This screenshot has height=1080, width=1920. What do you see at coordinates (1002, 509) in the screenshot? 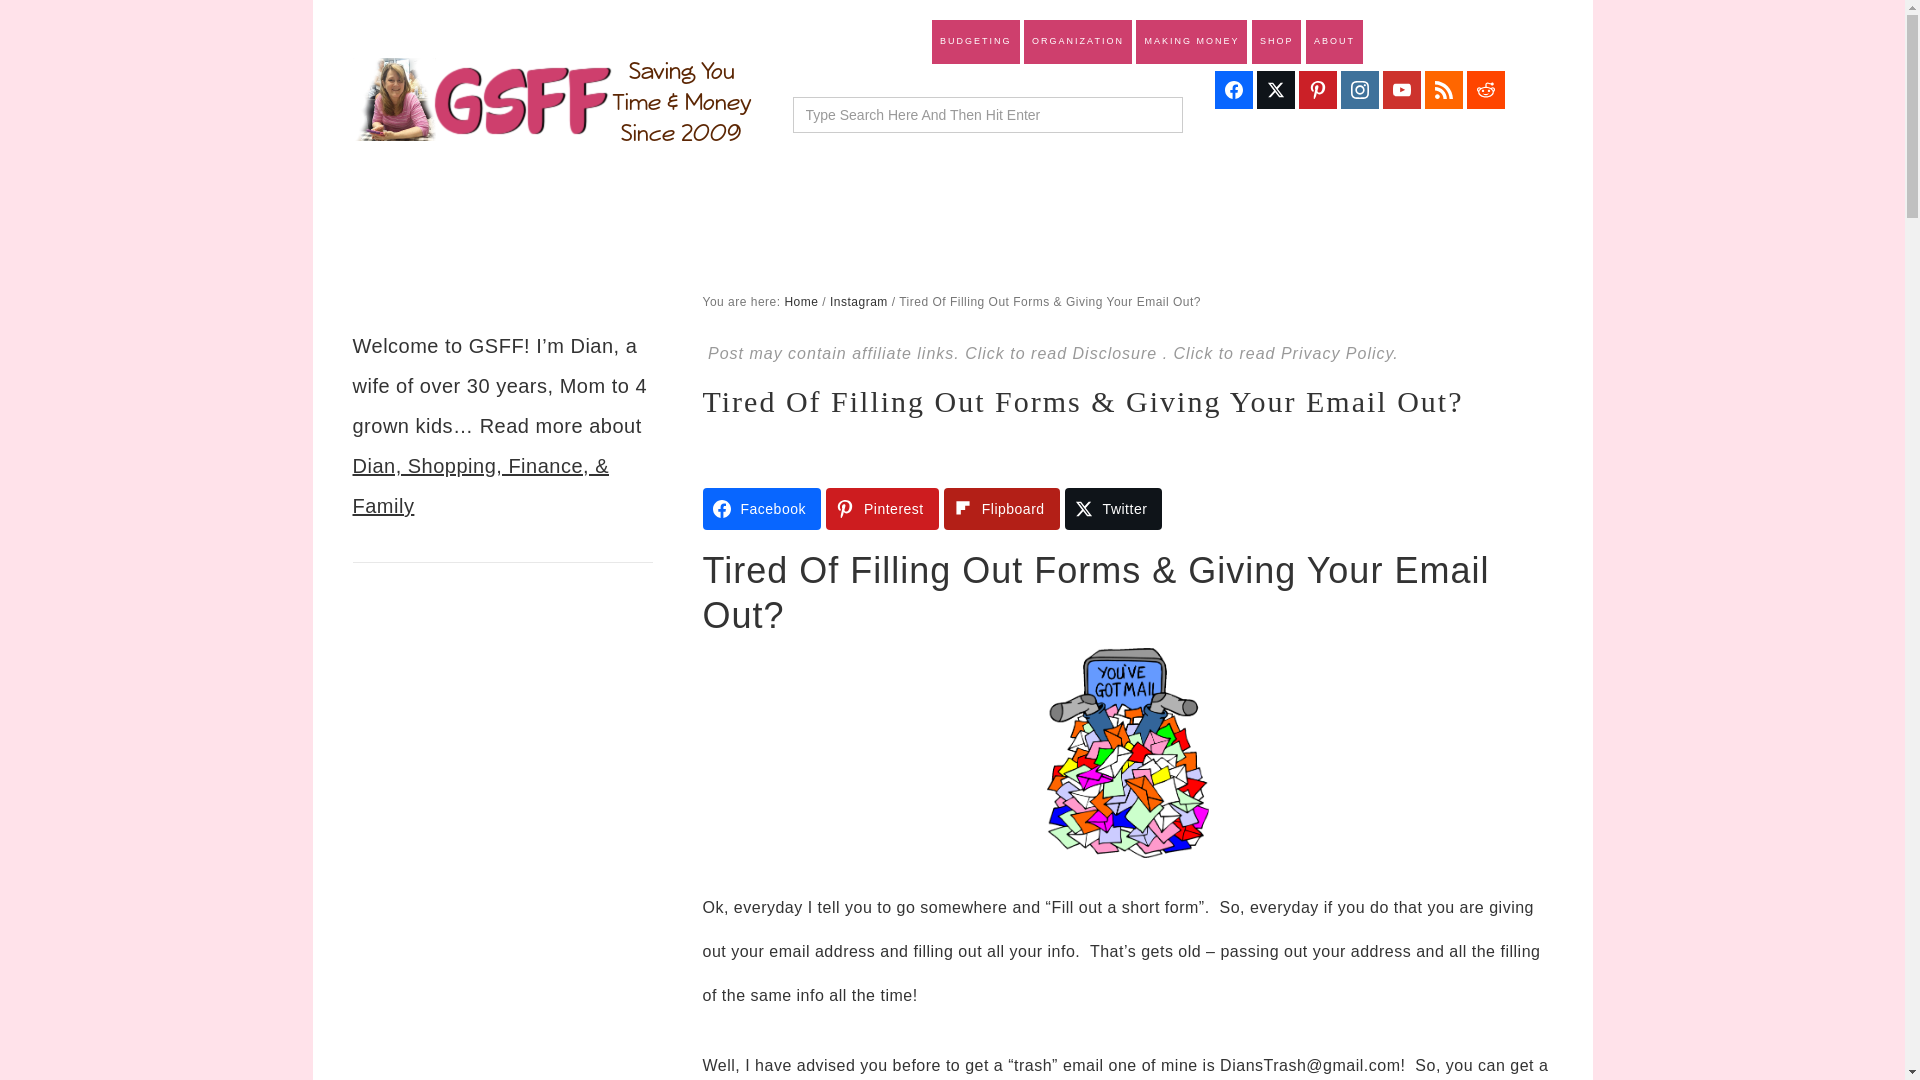
I see `Share on Flipboard` at bounding box center [1002, 509].